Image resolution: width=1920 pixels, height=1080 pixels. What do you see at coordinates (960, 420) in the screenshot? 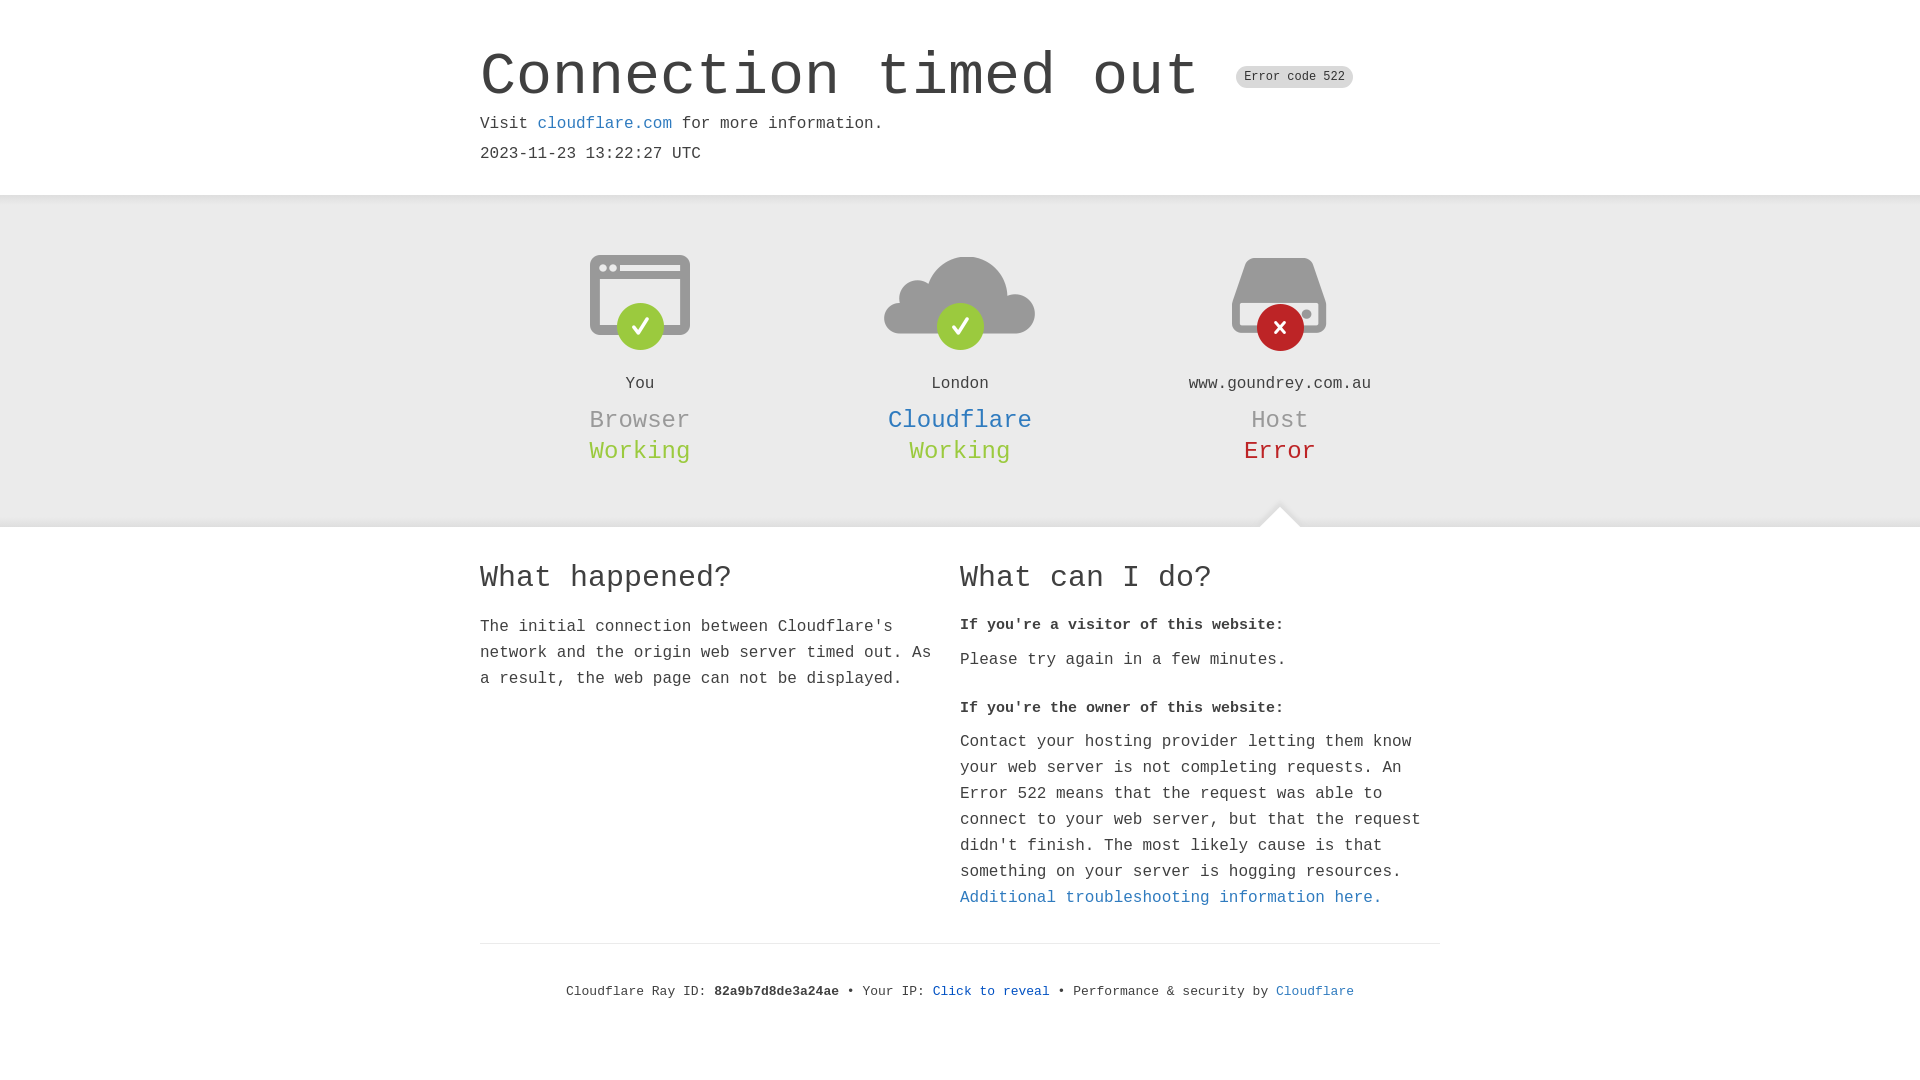
I see `Cloudflare` at bounding box center [960, 420].